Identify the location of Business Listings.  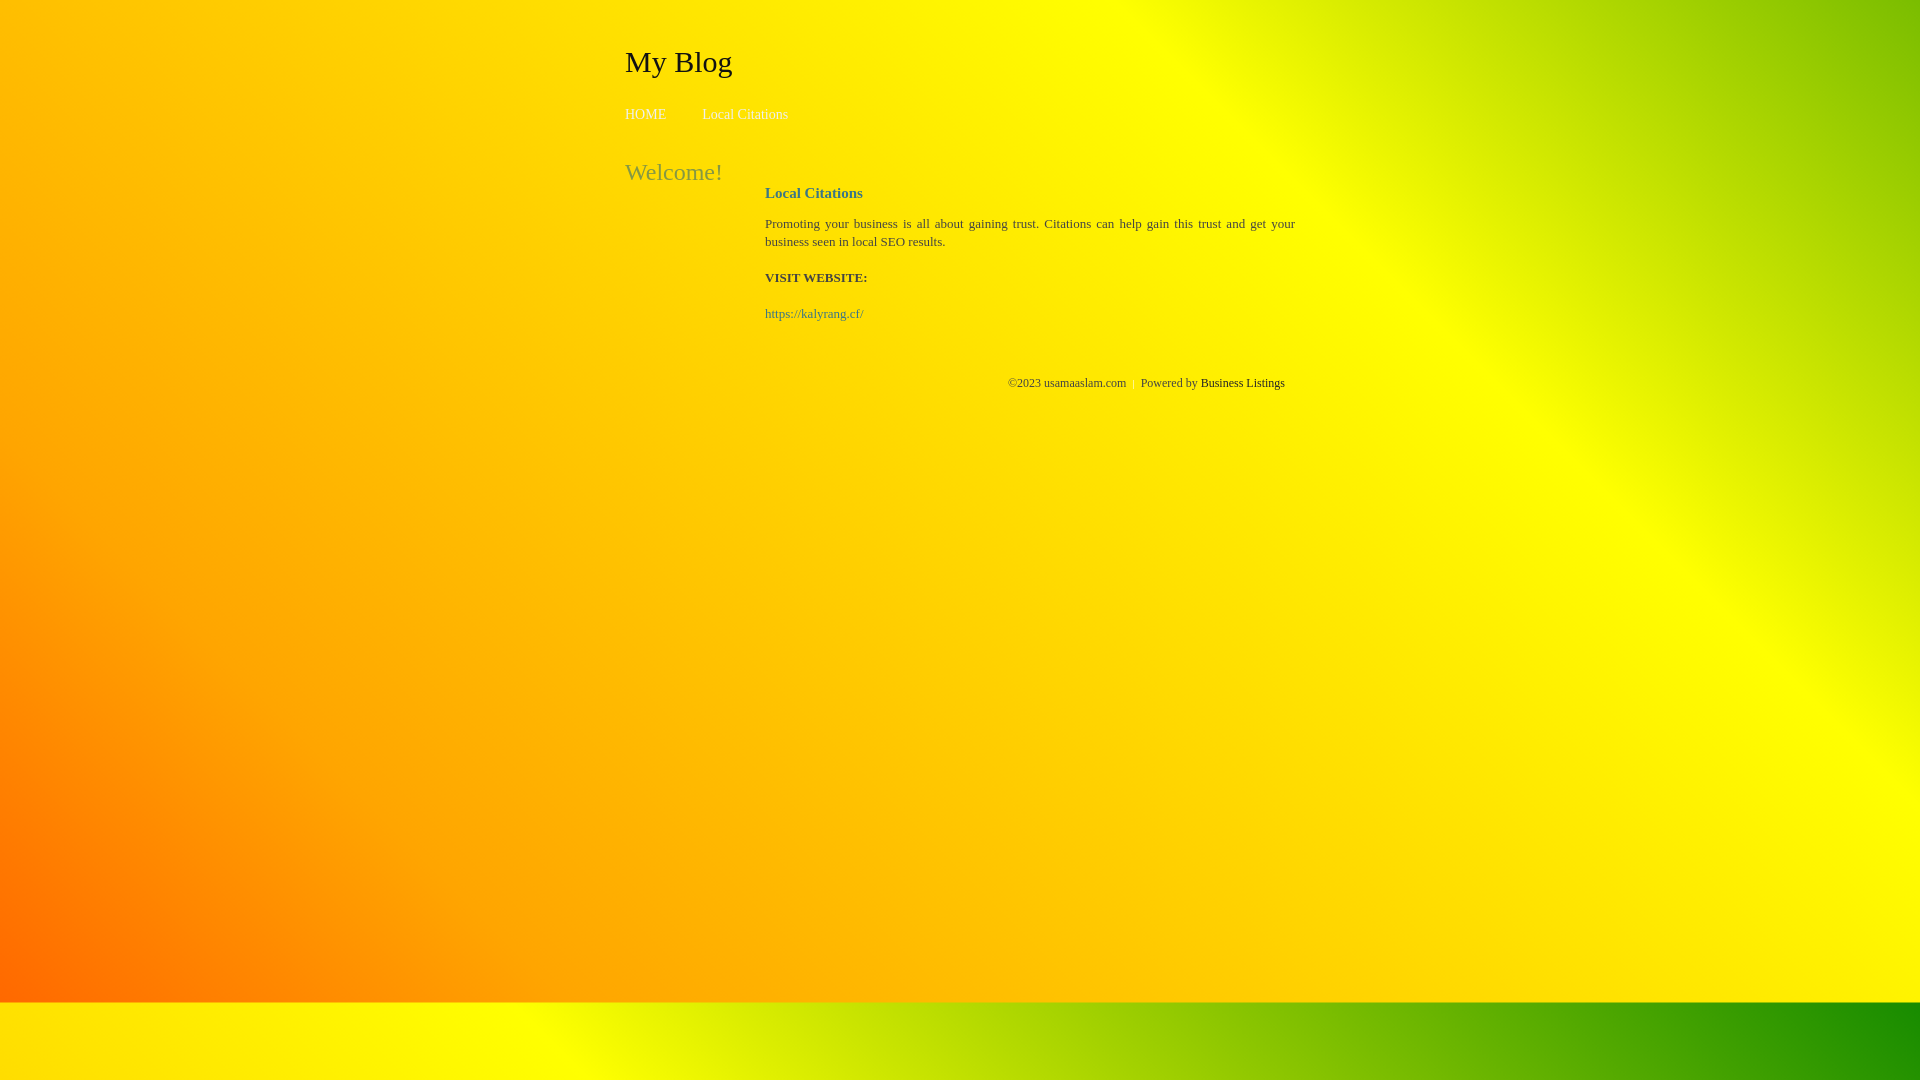
(1243, 383).